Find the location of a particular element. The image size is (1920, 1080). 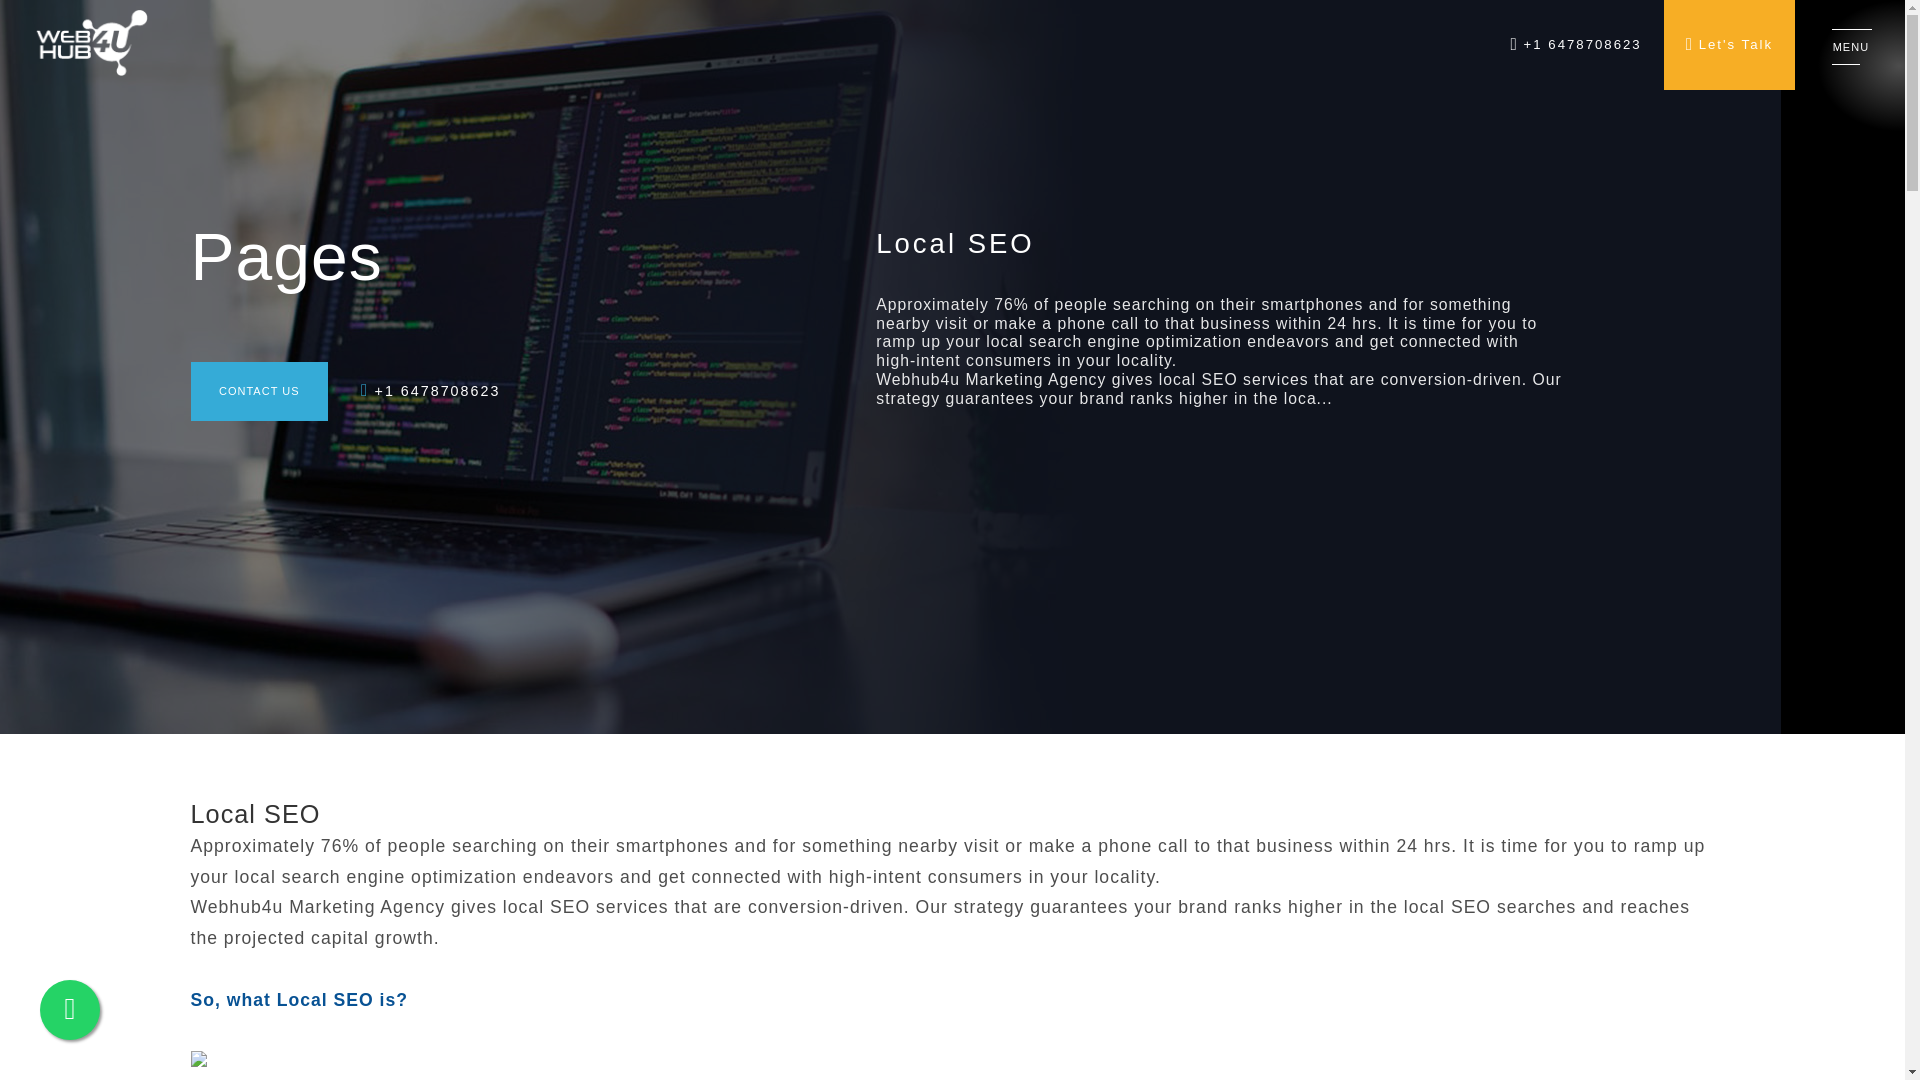

Let's Talk is located at coordinates (1730, 44).